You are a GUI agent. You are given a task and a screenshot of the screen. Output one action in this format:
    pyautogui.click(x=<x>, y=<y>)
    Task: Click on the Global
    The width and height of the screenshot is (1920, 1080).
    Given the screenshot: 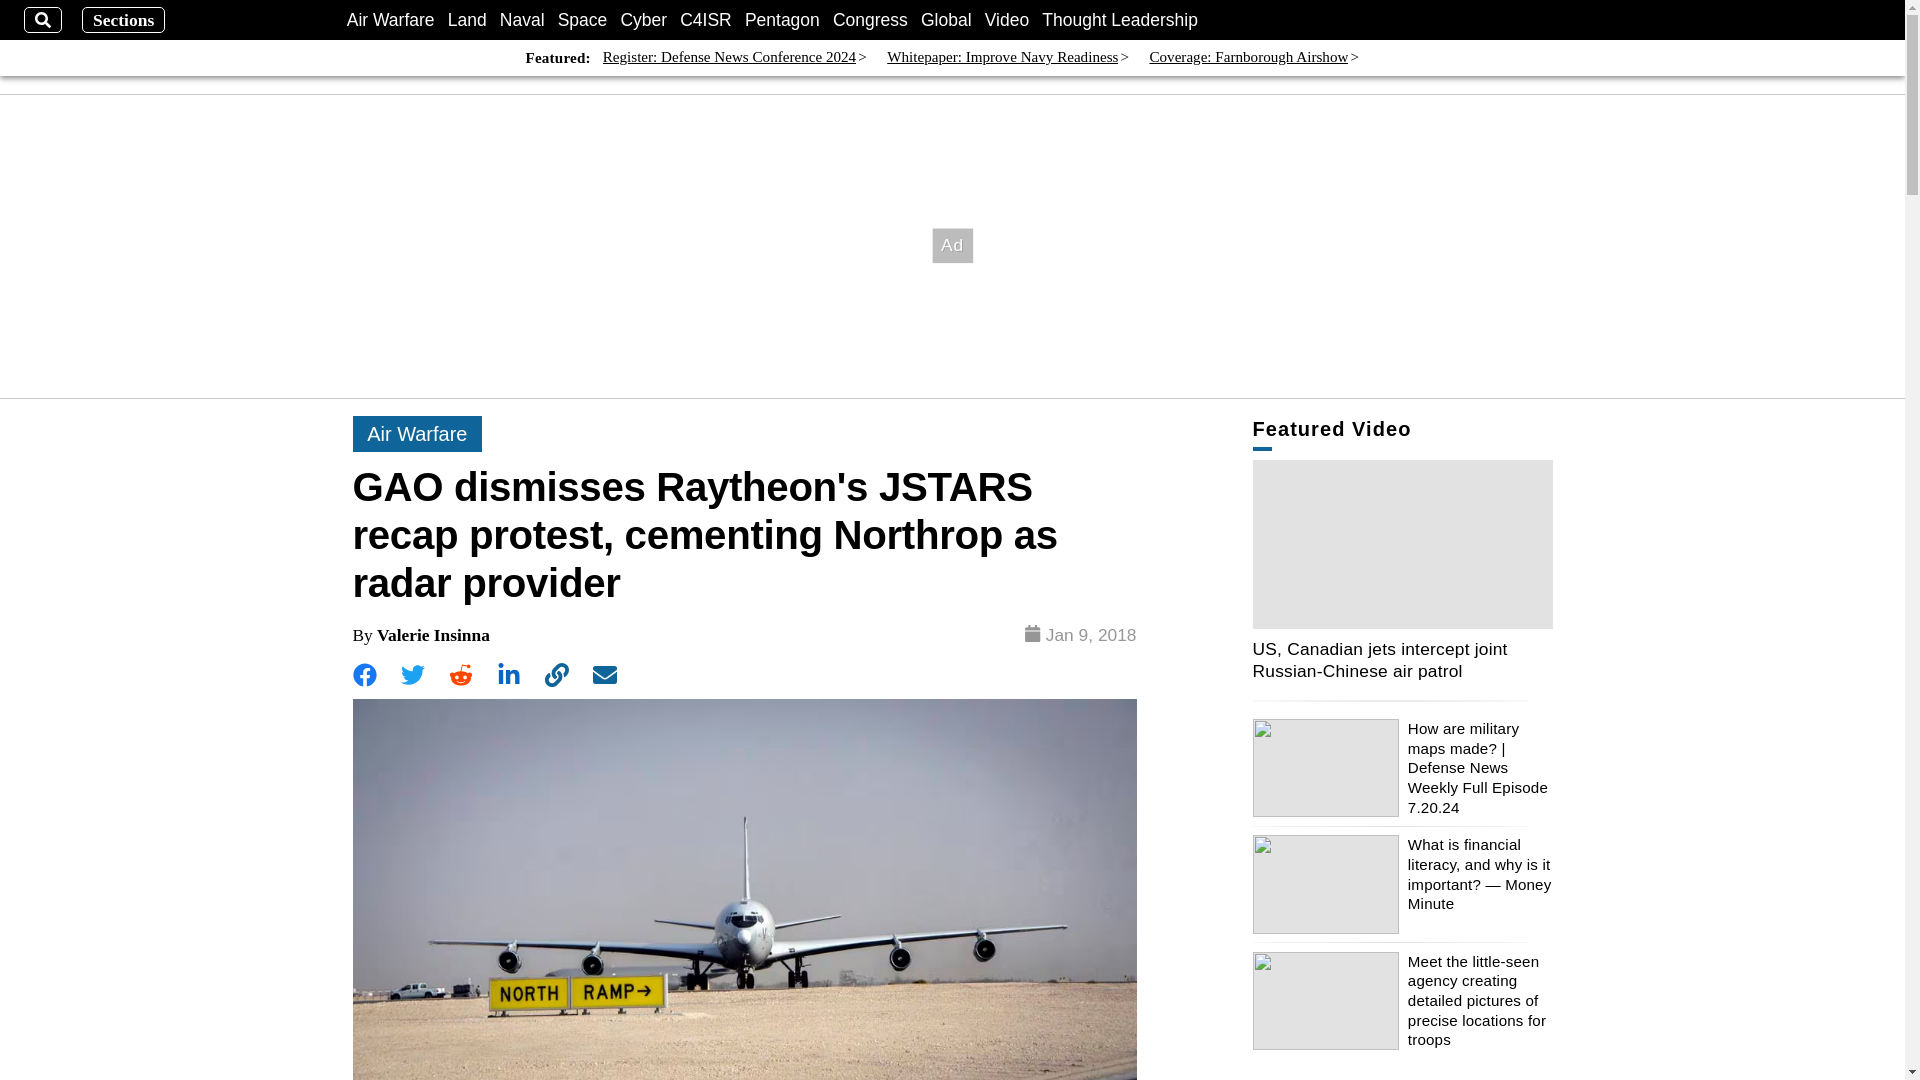 What is the action you would take?
    pyautogui.click(x=946, y=20)
    